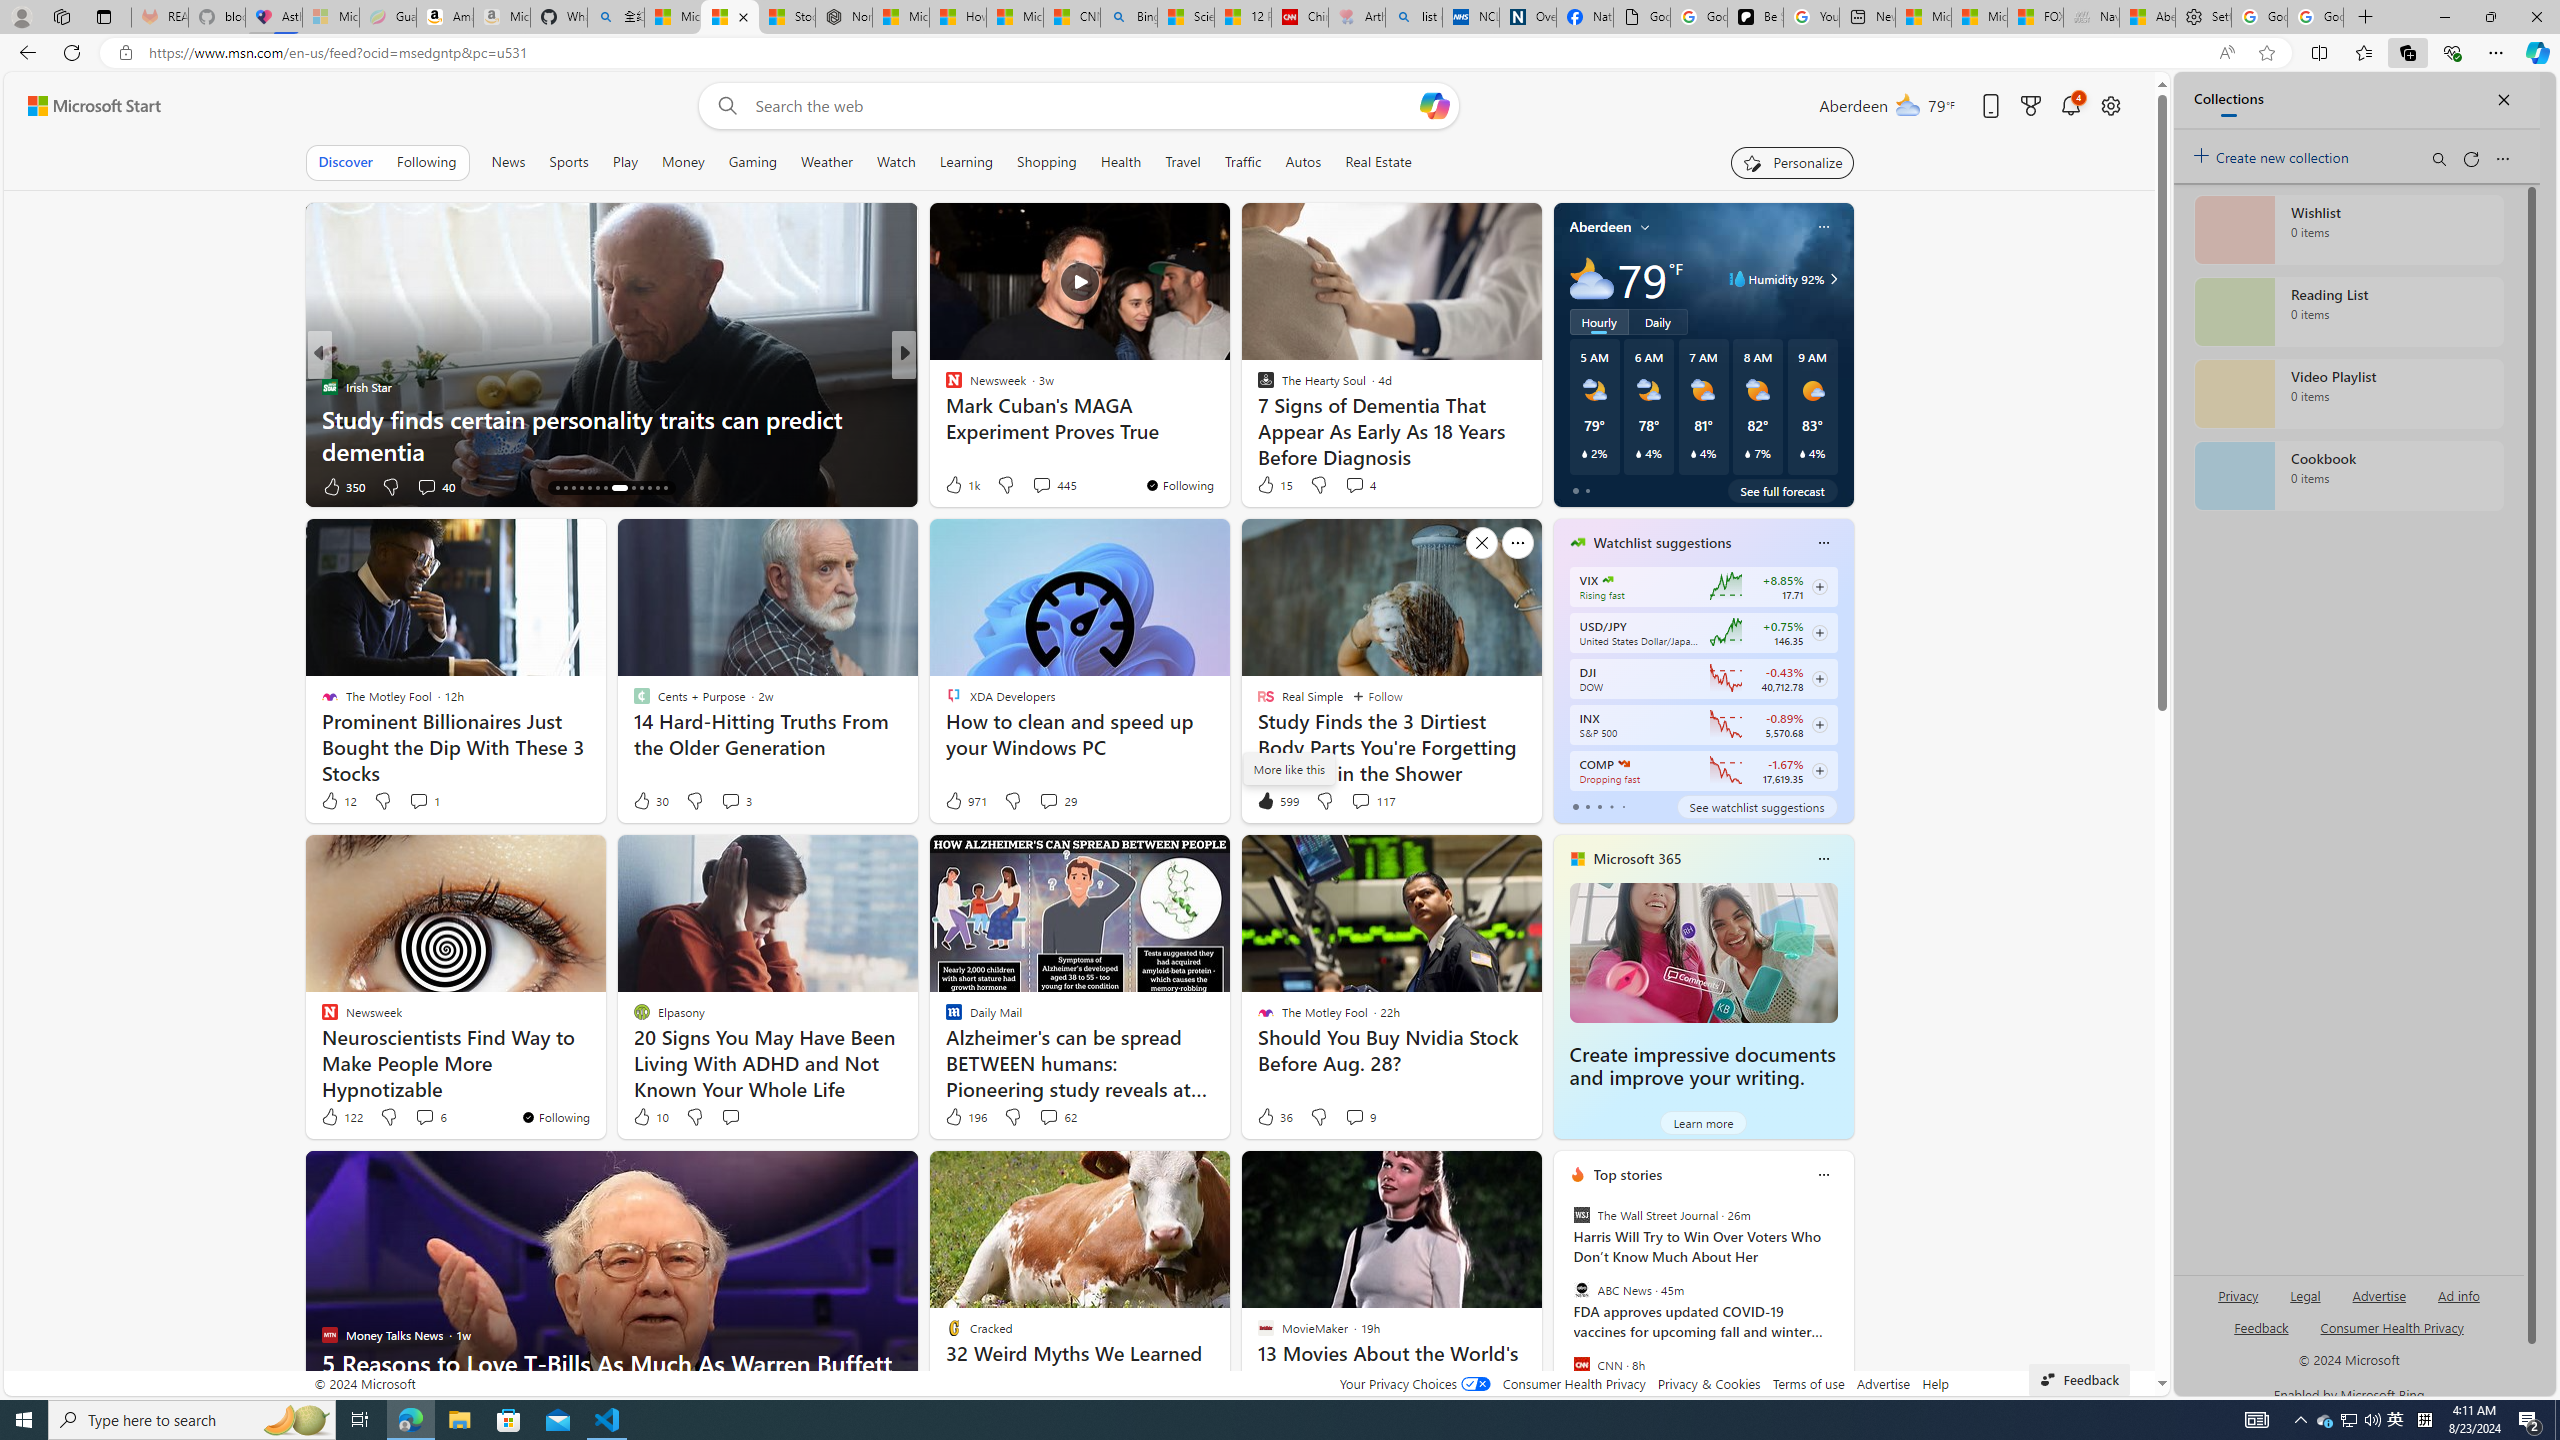 This screenshot has width=2560, height=1440. What do you see at coordinates (964, 1116) in the screenshot?
I see `196 Like` at bounding box center [964, 1116].